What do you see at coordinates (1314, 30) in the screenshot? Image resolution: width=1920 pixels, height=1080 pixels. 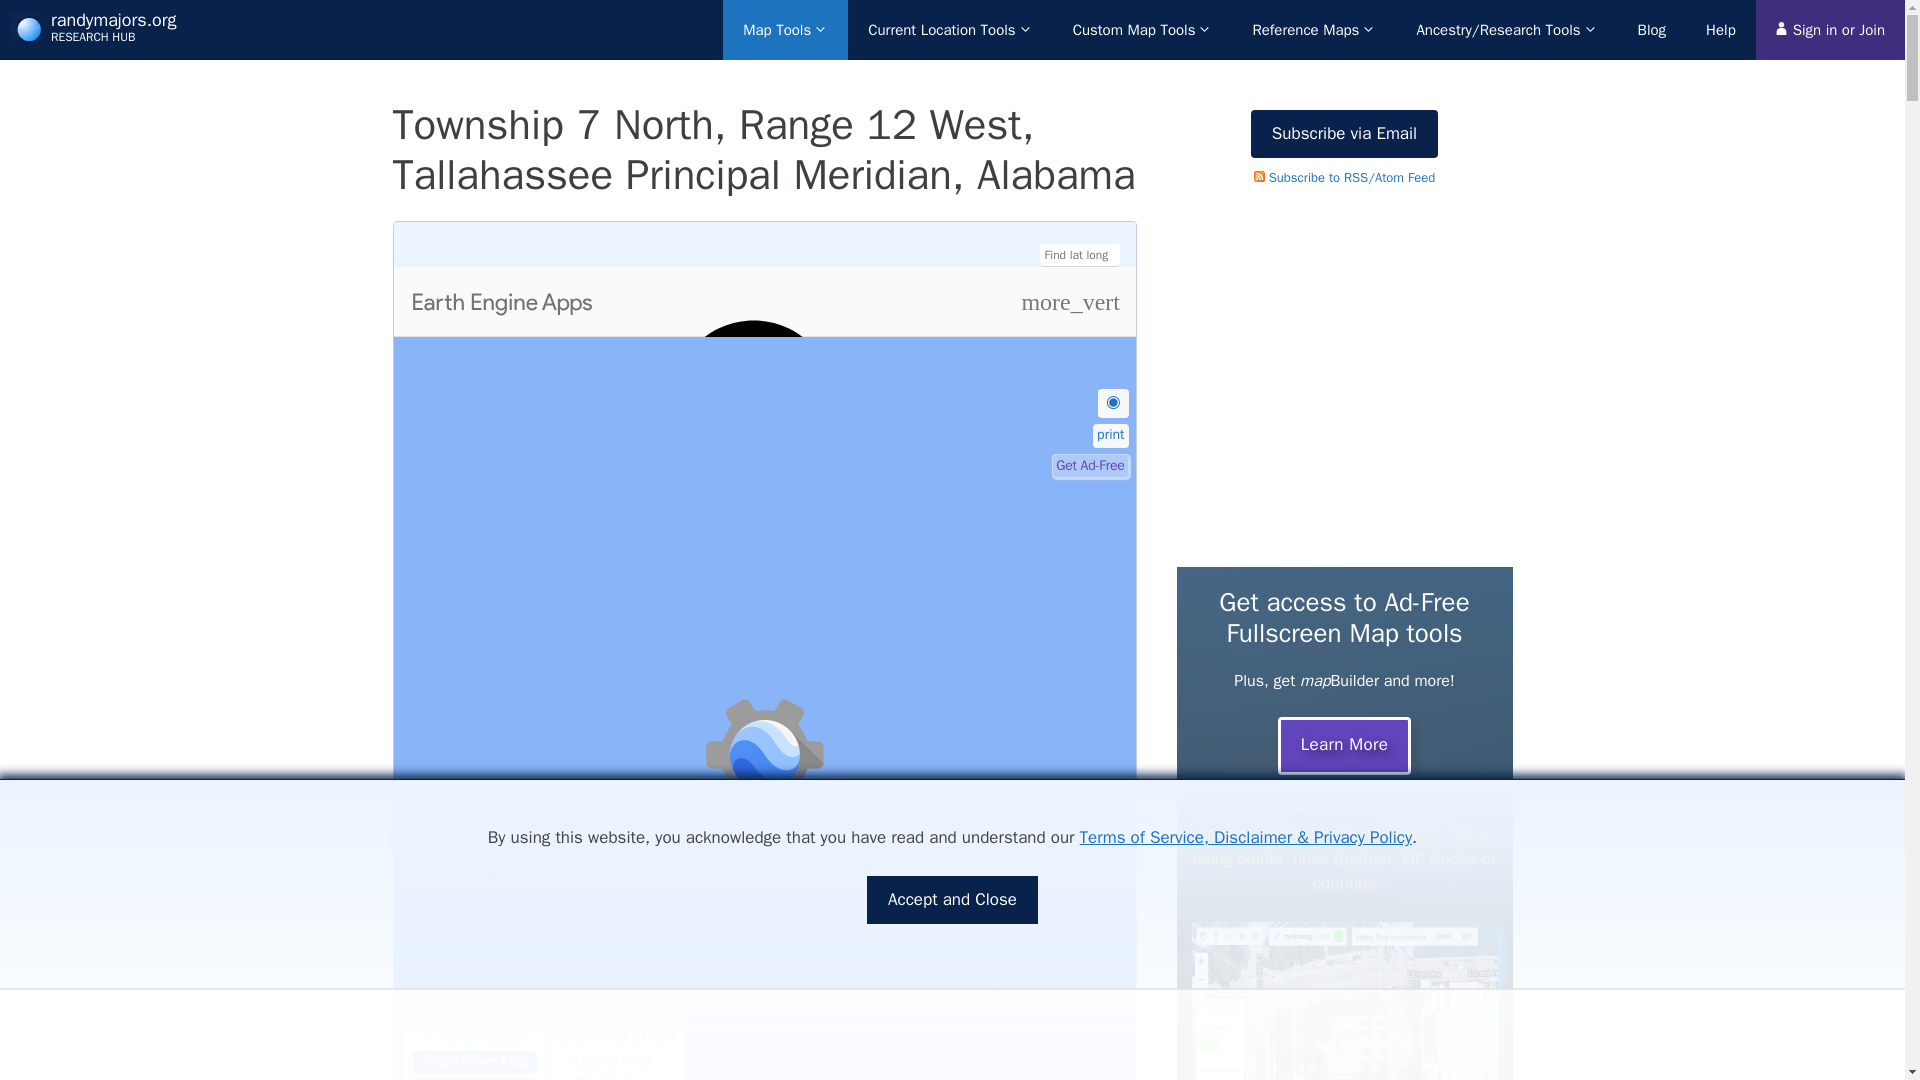 I see `Reference Maps` at bounding box center [1314, 30].